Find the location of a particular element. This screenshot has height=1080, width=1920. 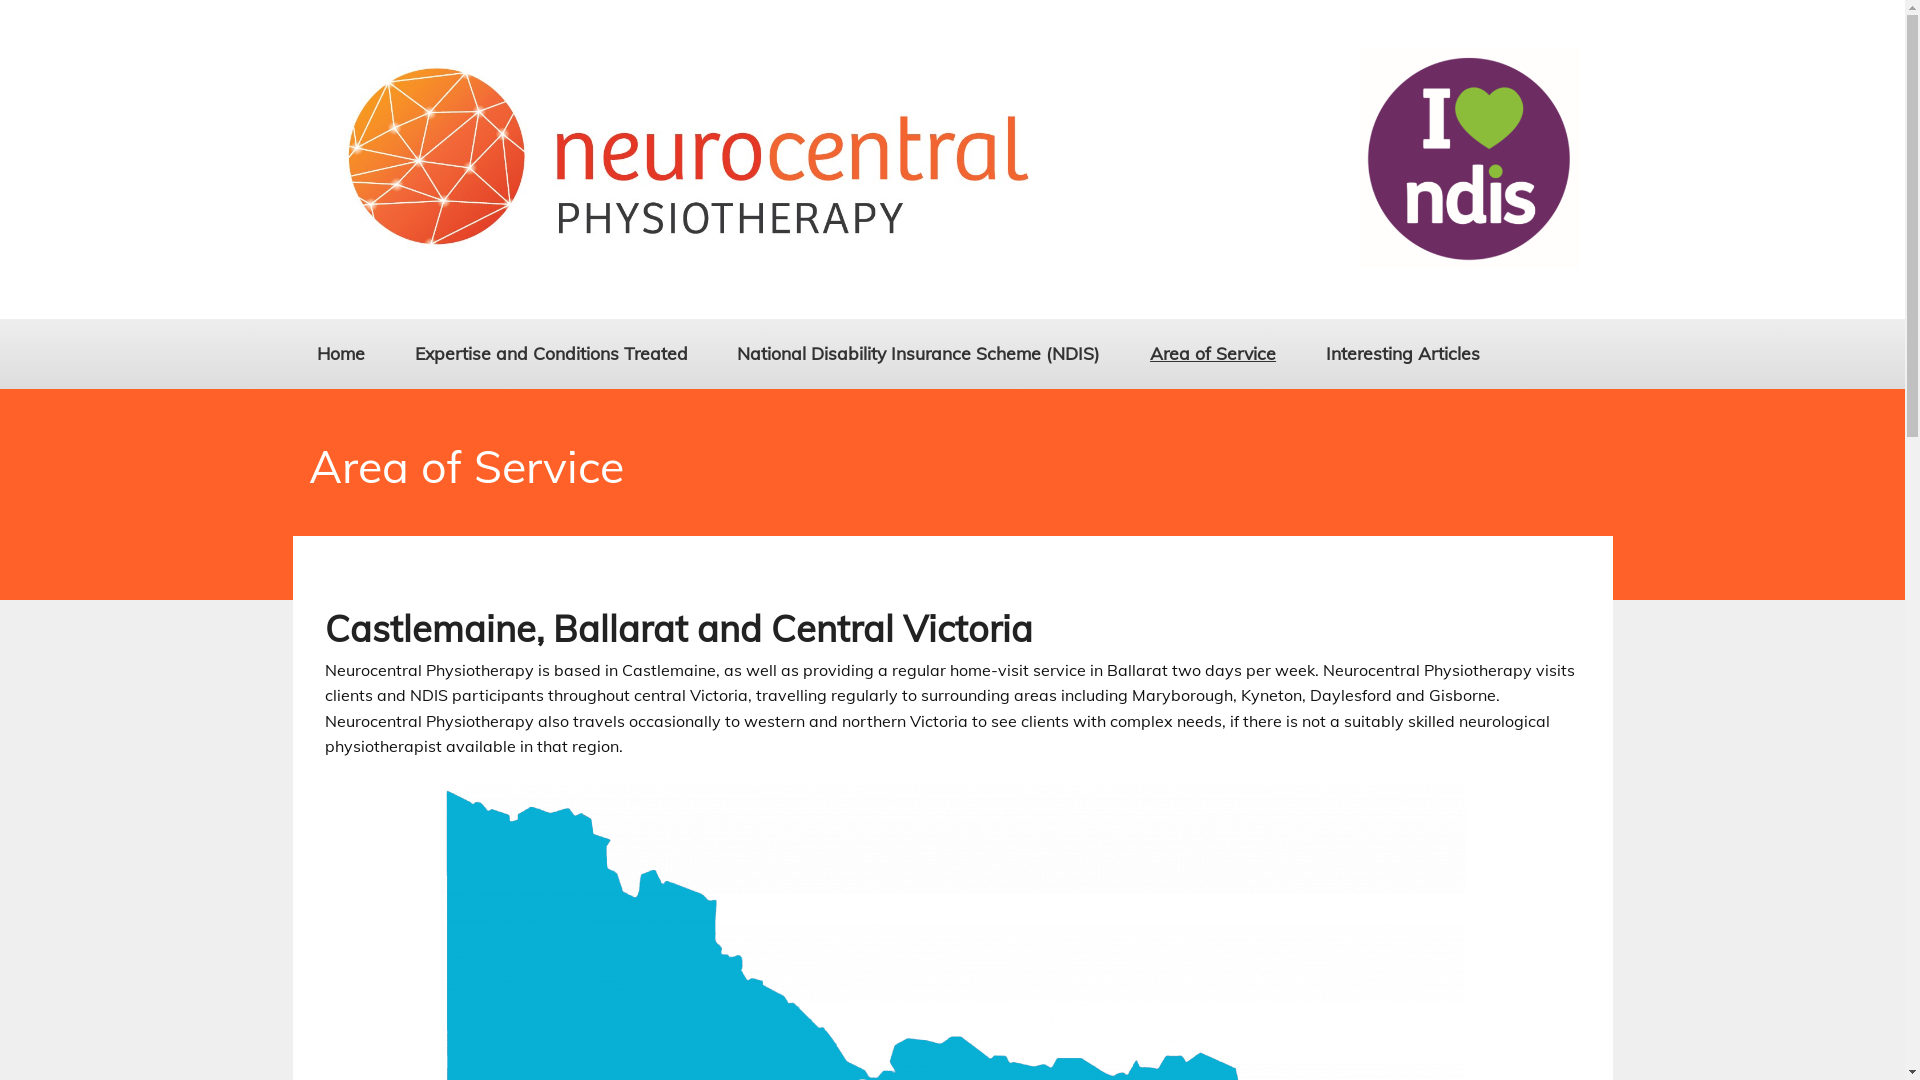

Home is located at coordinates (341, 354).